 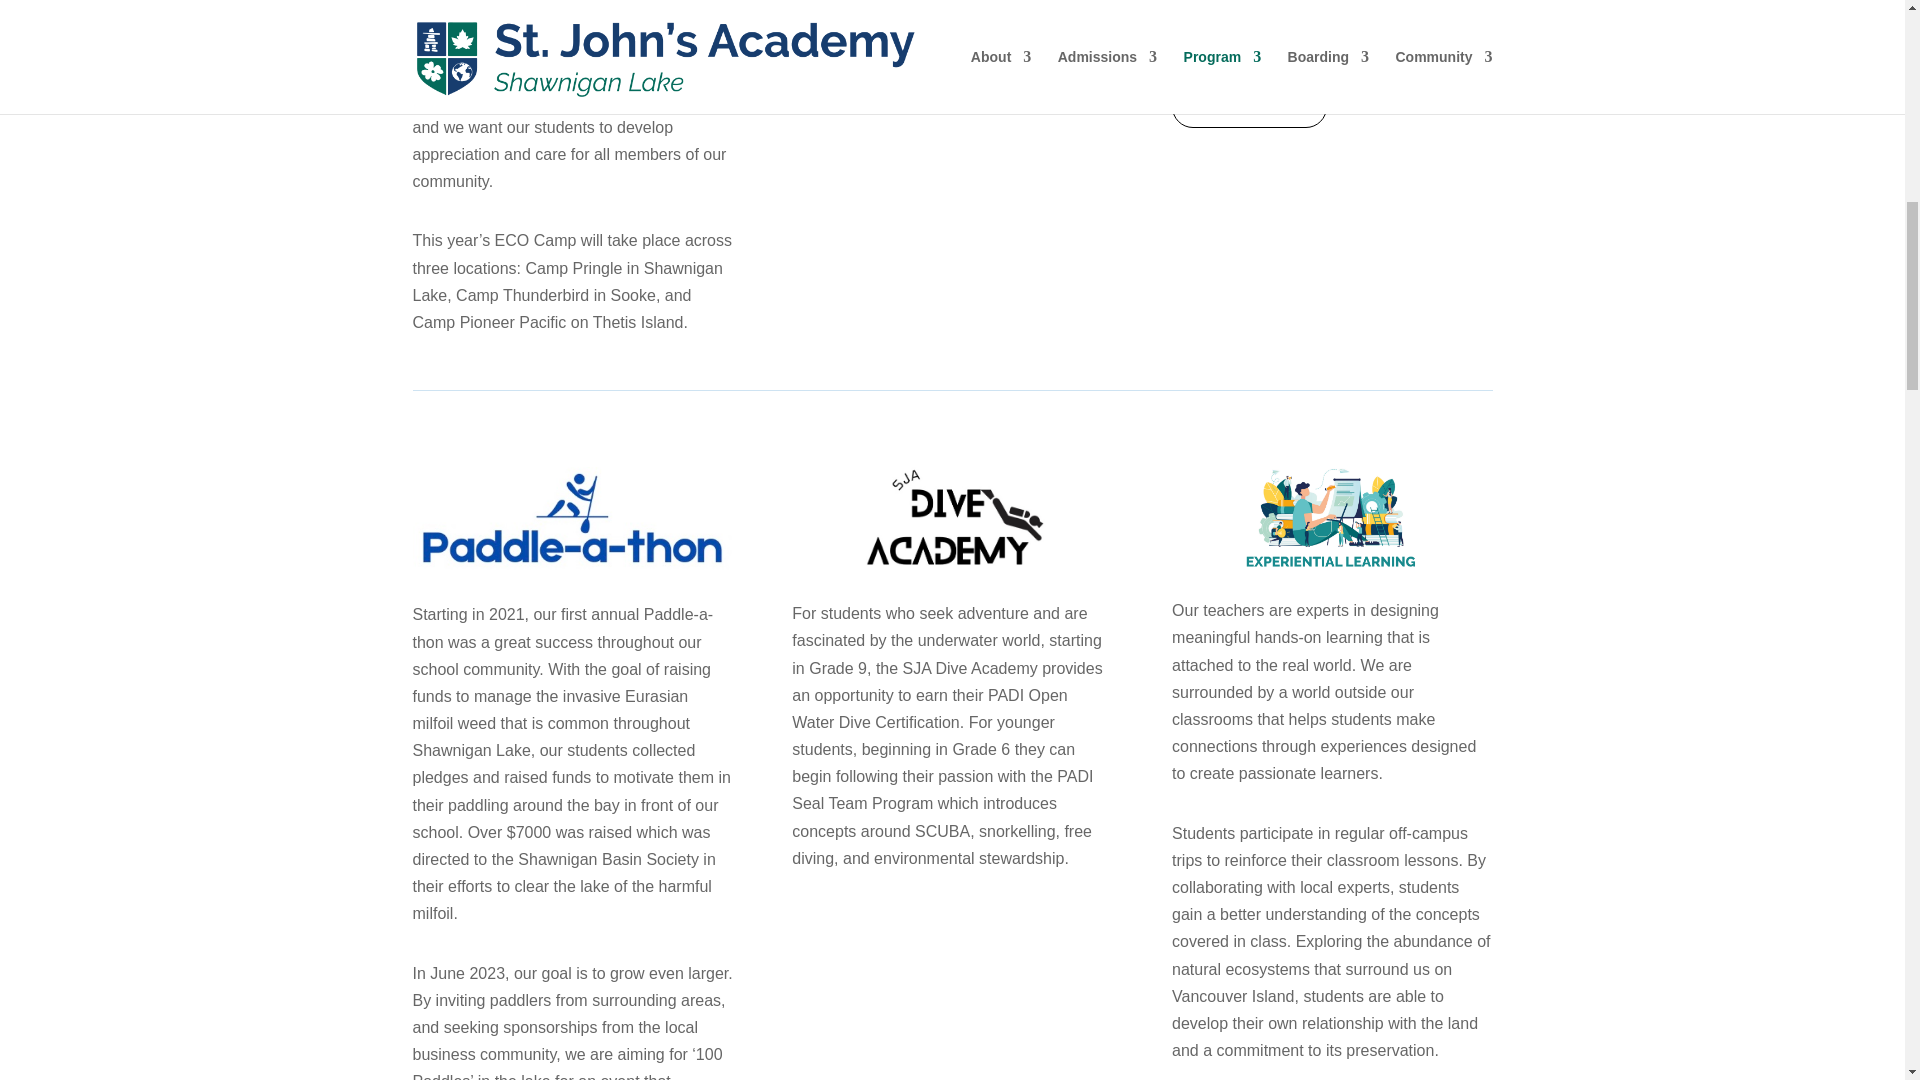 What do you see at coordinates (1332, 516) in the screenshot?
I see `Learning` at bounding box center [1332, 516].